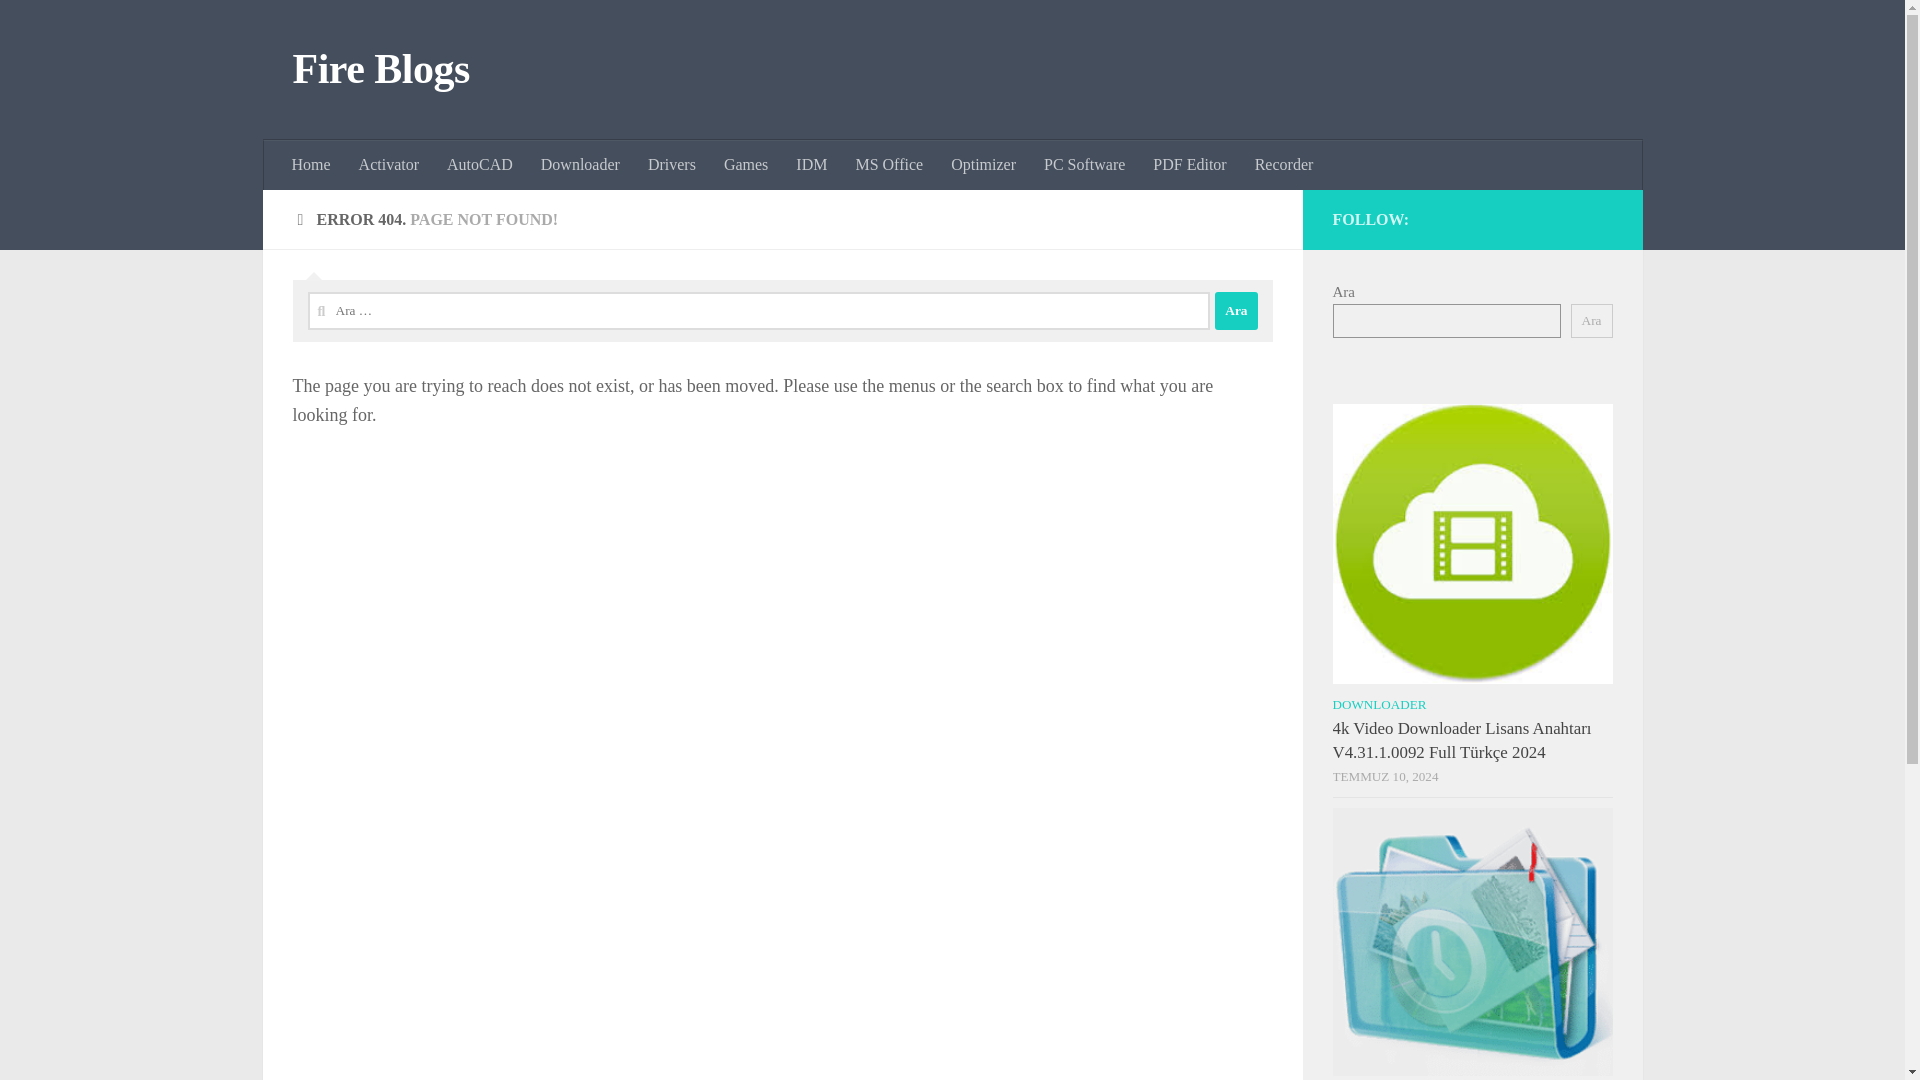  I want to click on Ara, so click(1591, 320).